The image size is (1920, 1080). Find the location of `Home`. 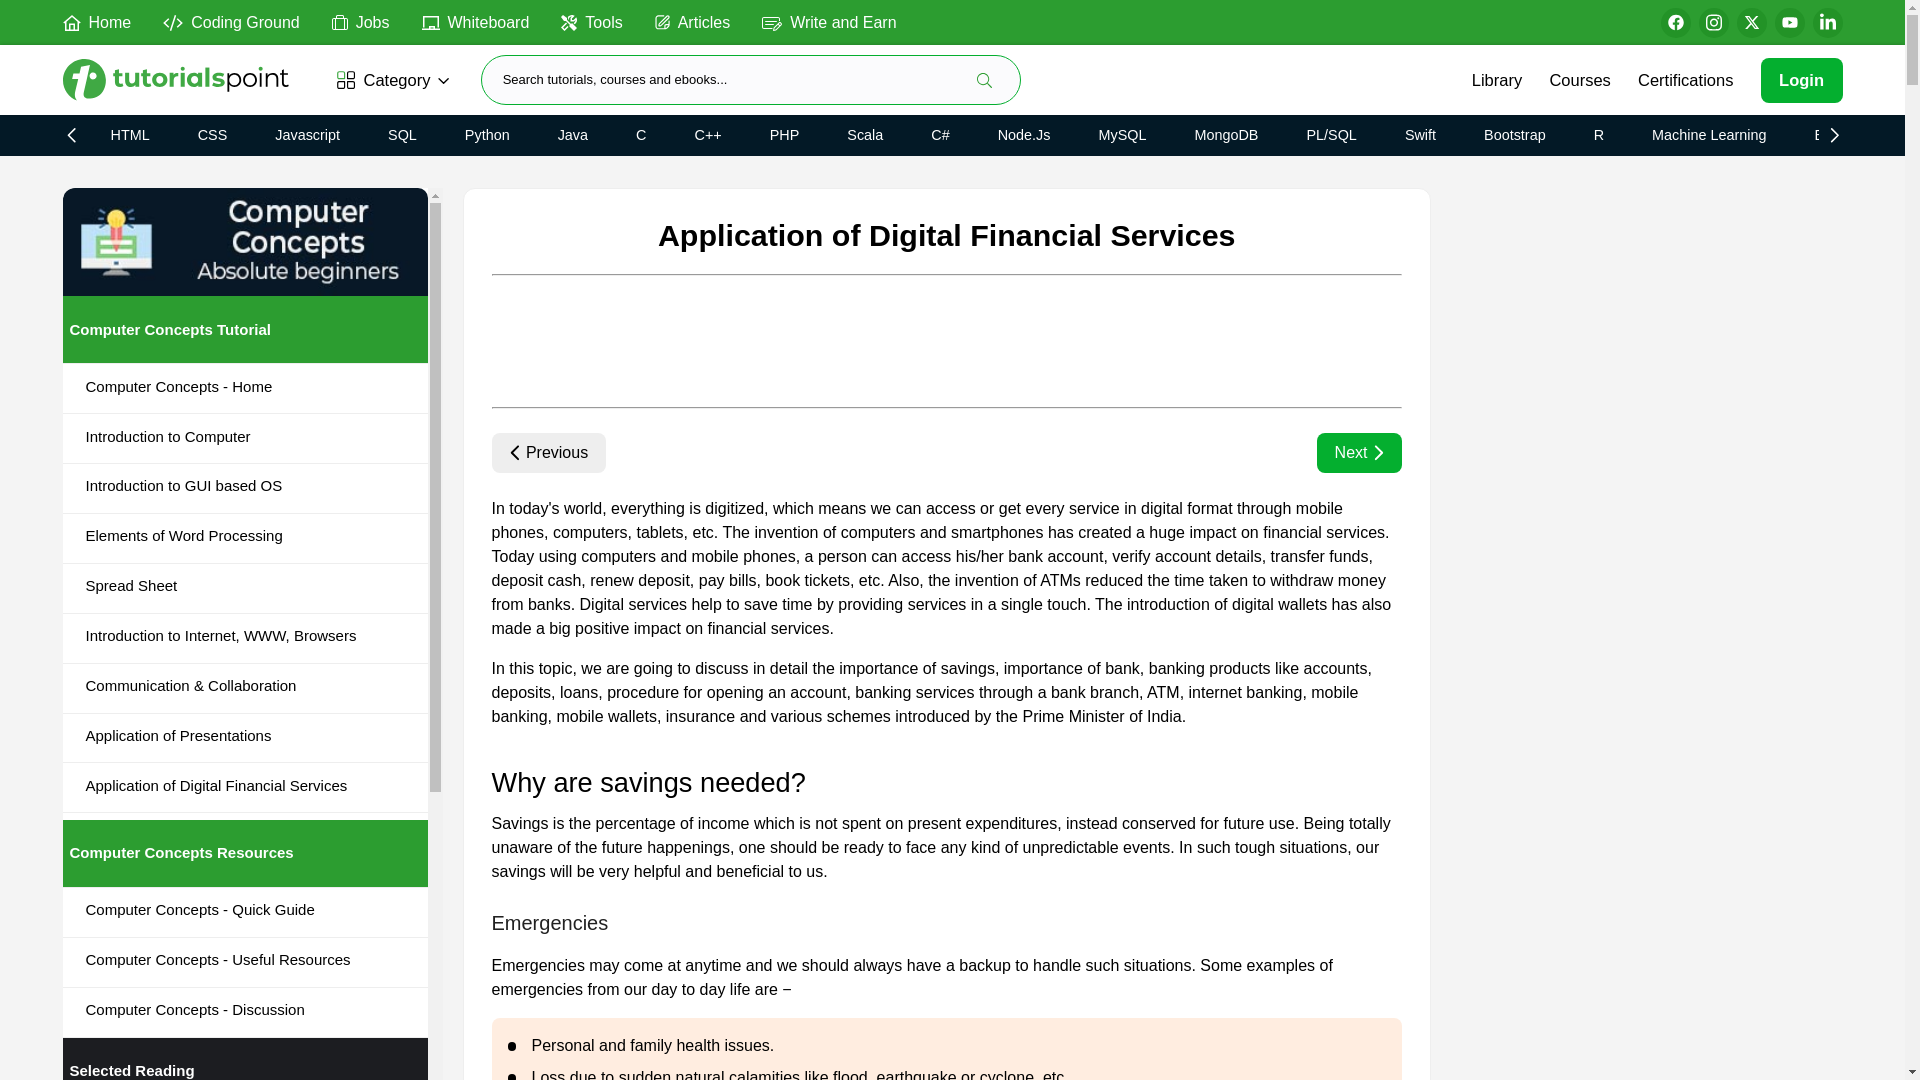

Home is located at coordinates (96, 21).